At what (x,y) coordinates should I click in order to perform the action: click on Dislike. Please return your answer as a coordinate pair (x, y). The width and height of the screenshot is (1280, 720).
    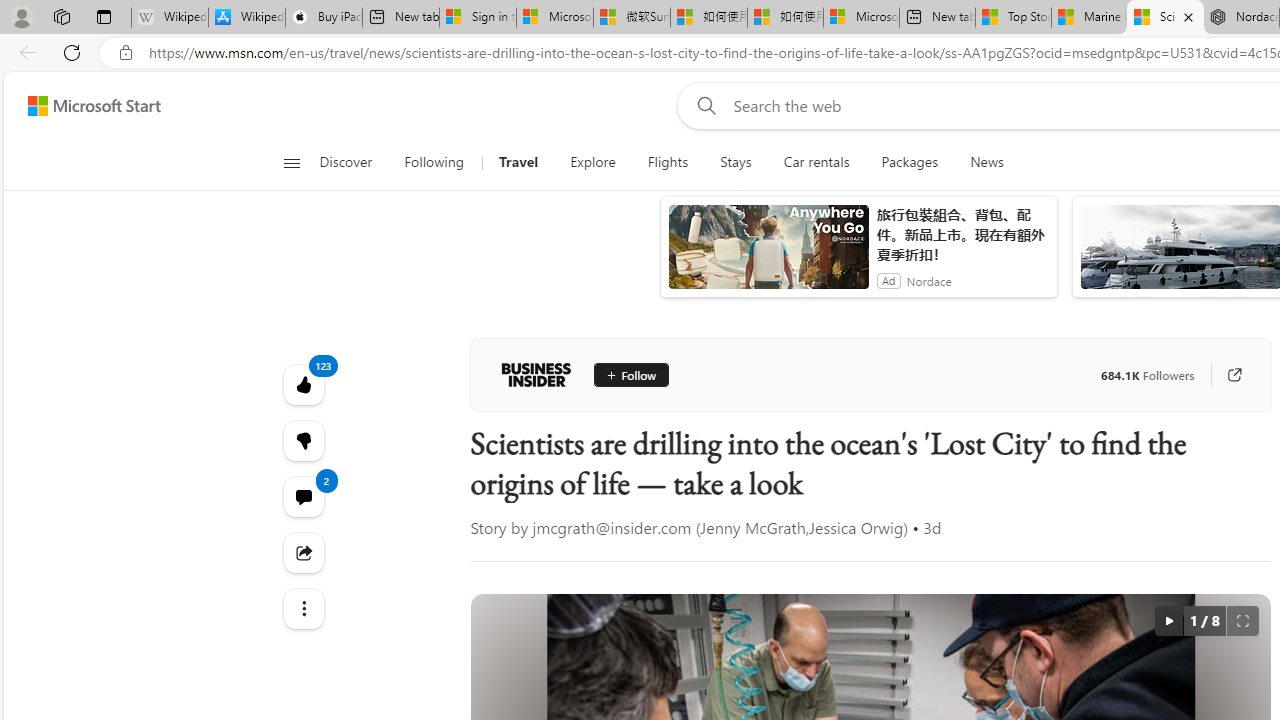
    Looking at the image, I should click on (302, 440).